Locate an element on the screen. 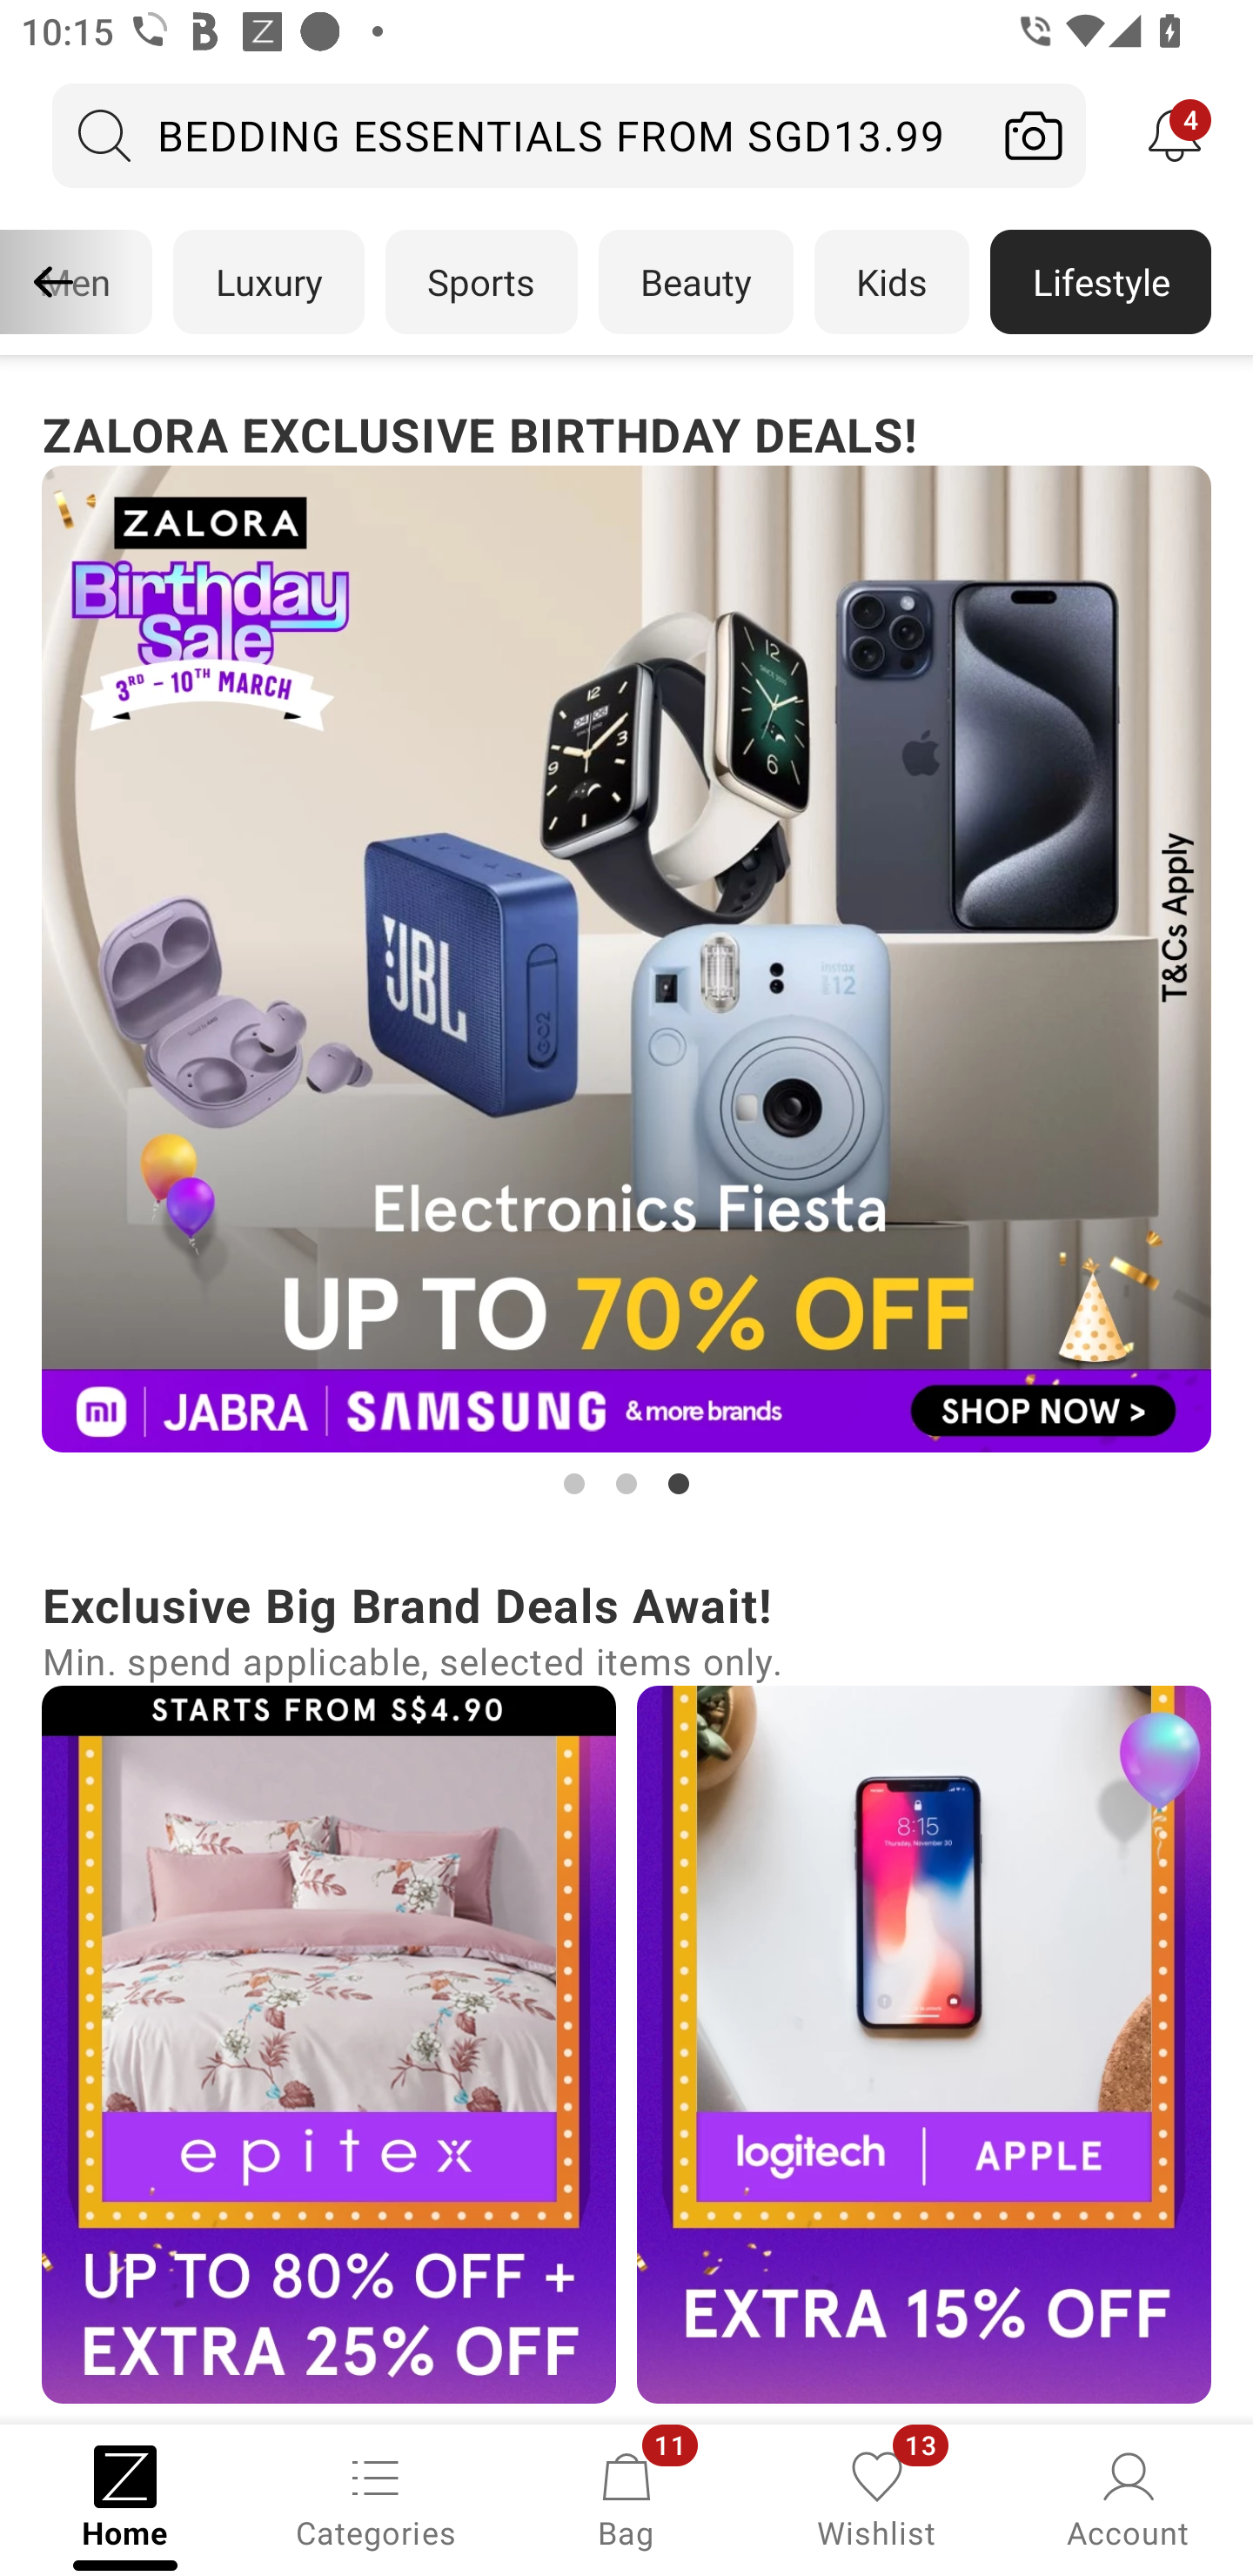  Categories is located at coordinates (376, 2498).